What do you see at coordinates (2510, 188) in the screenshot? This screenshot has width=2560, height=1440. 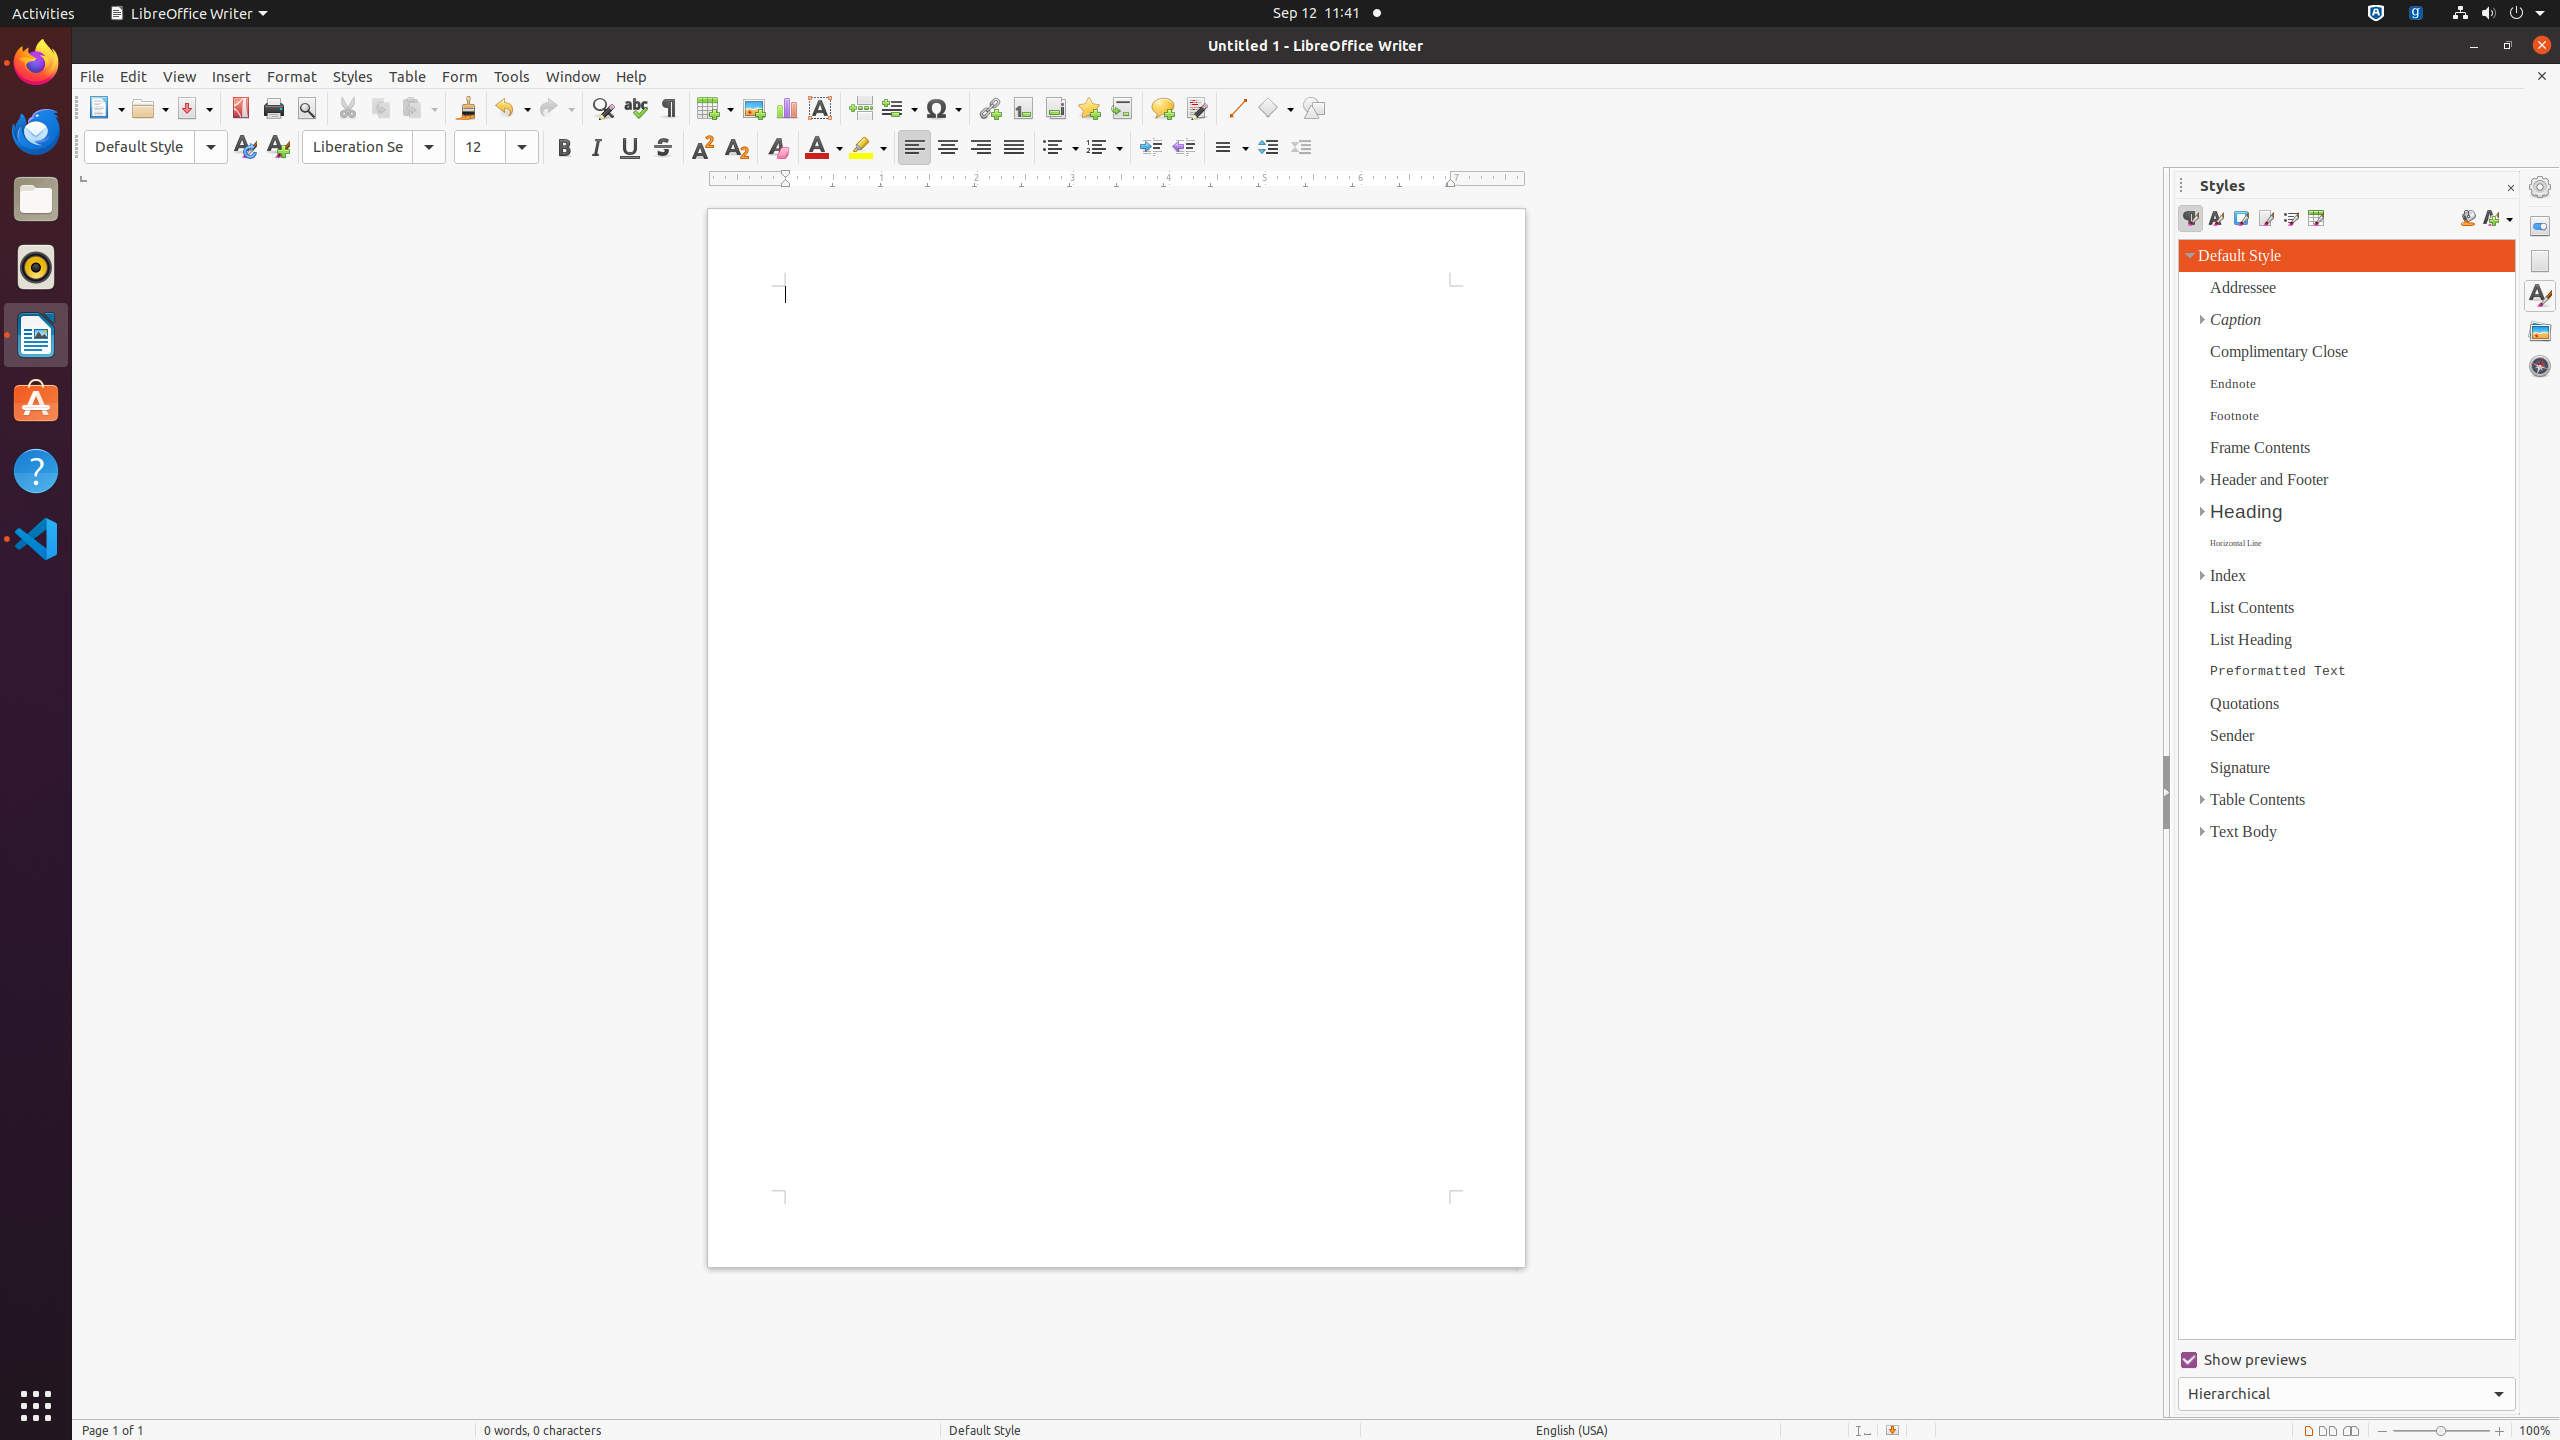 I see `Close Sidebar Deck` at bounding box center [2510, 188].